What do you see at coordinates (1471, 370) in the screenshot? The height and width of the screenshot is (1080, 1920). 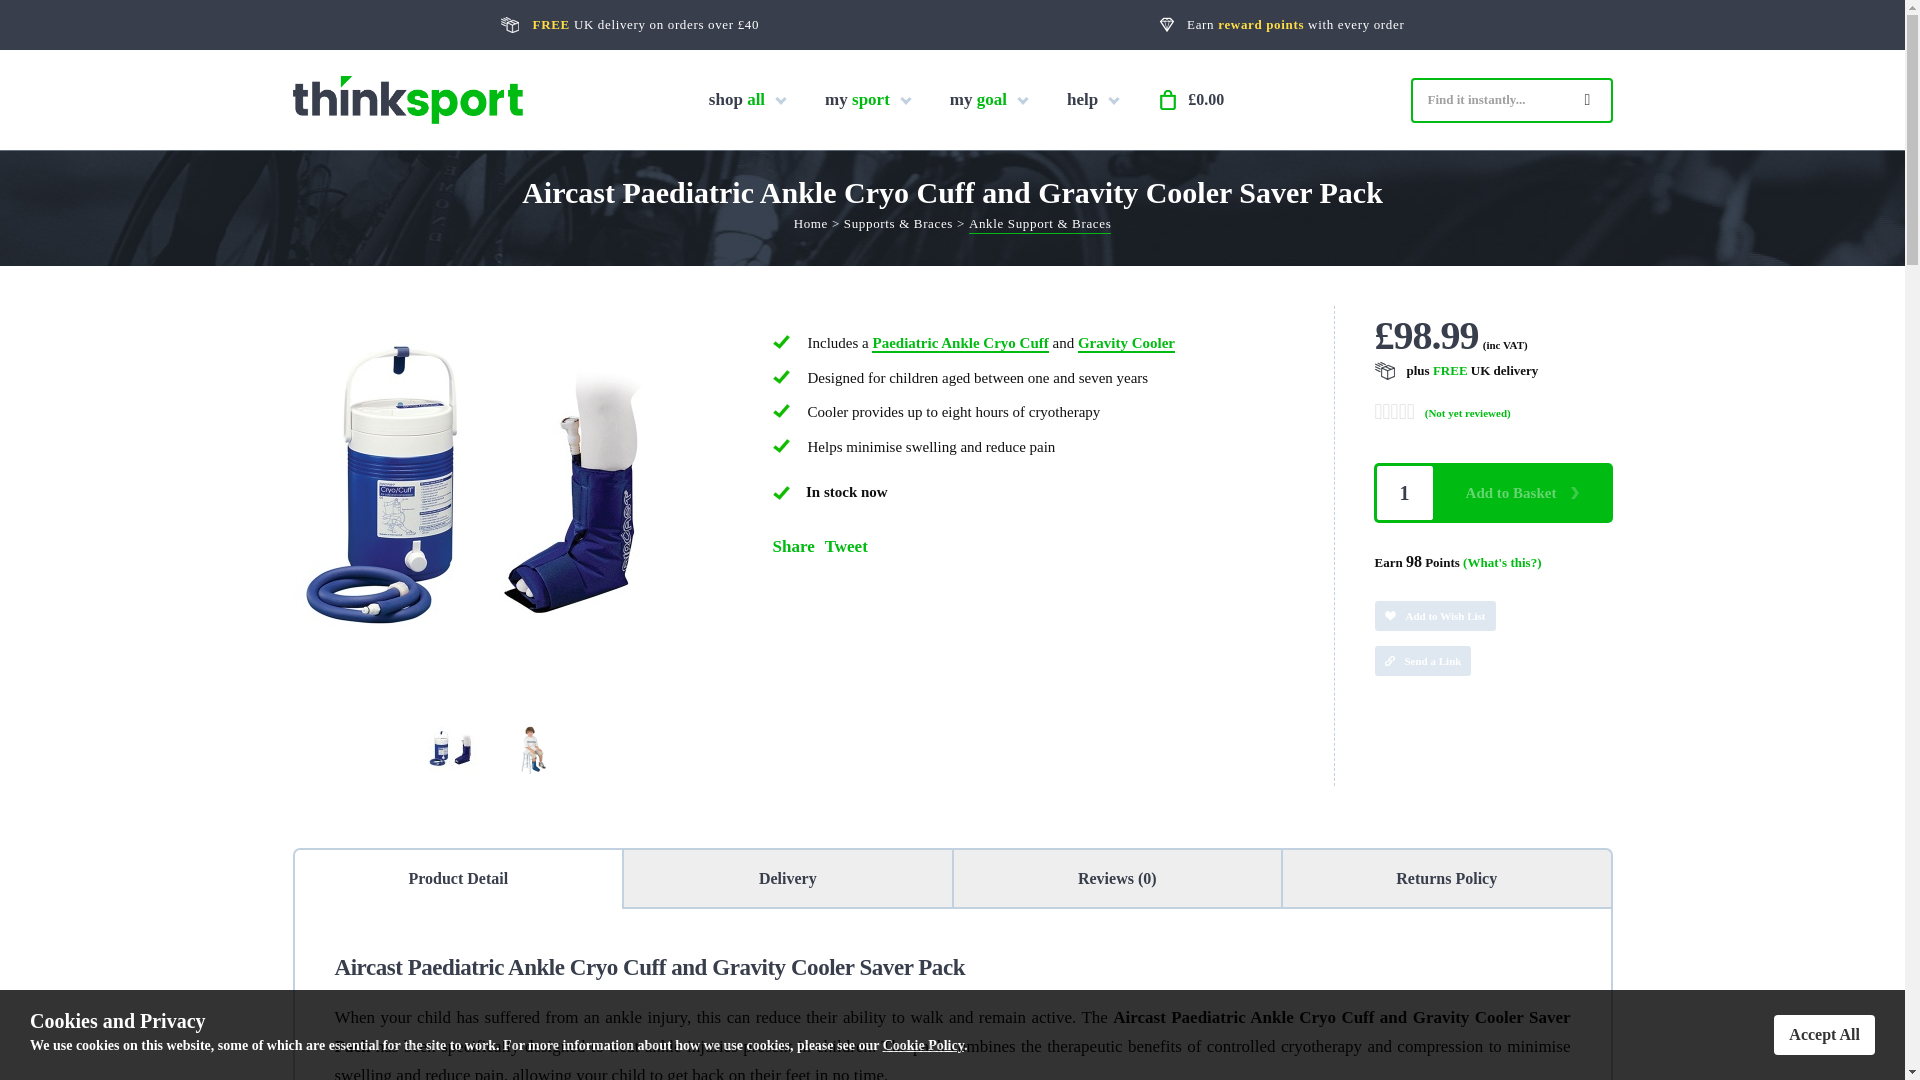 I see `Click for details` at bounding box center [1471, 370].